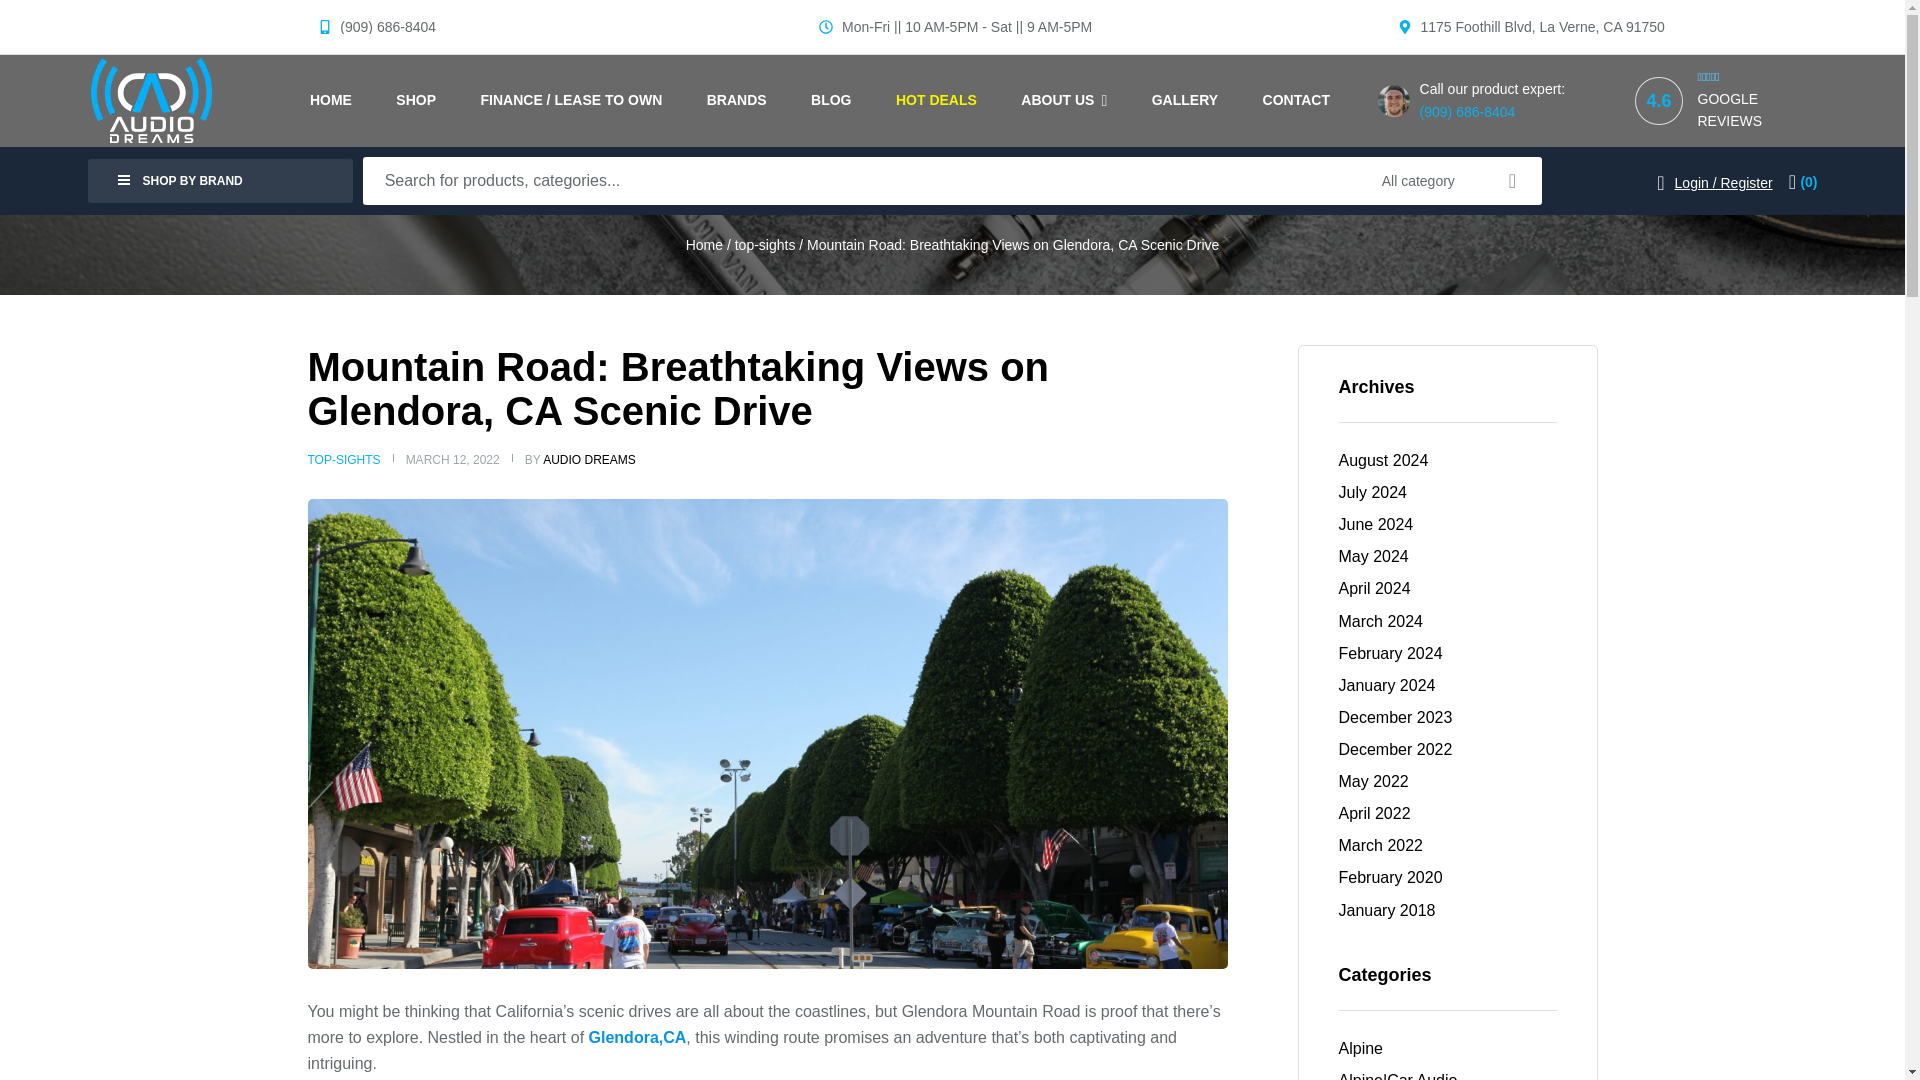 The image size is (1920, 1080). I want to click on View your shopping cart, so click(1804, 182).